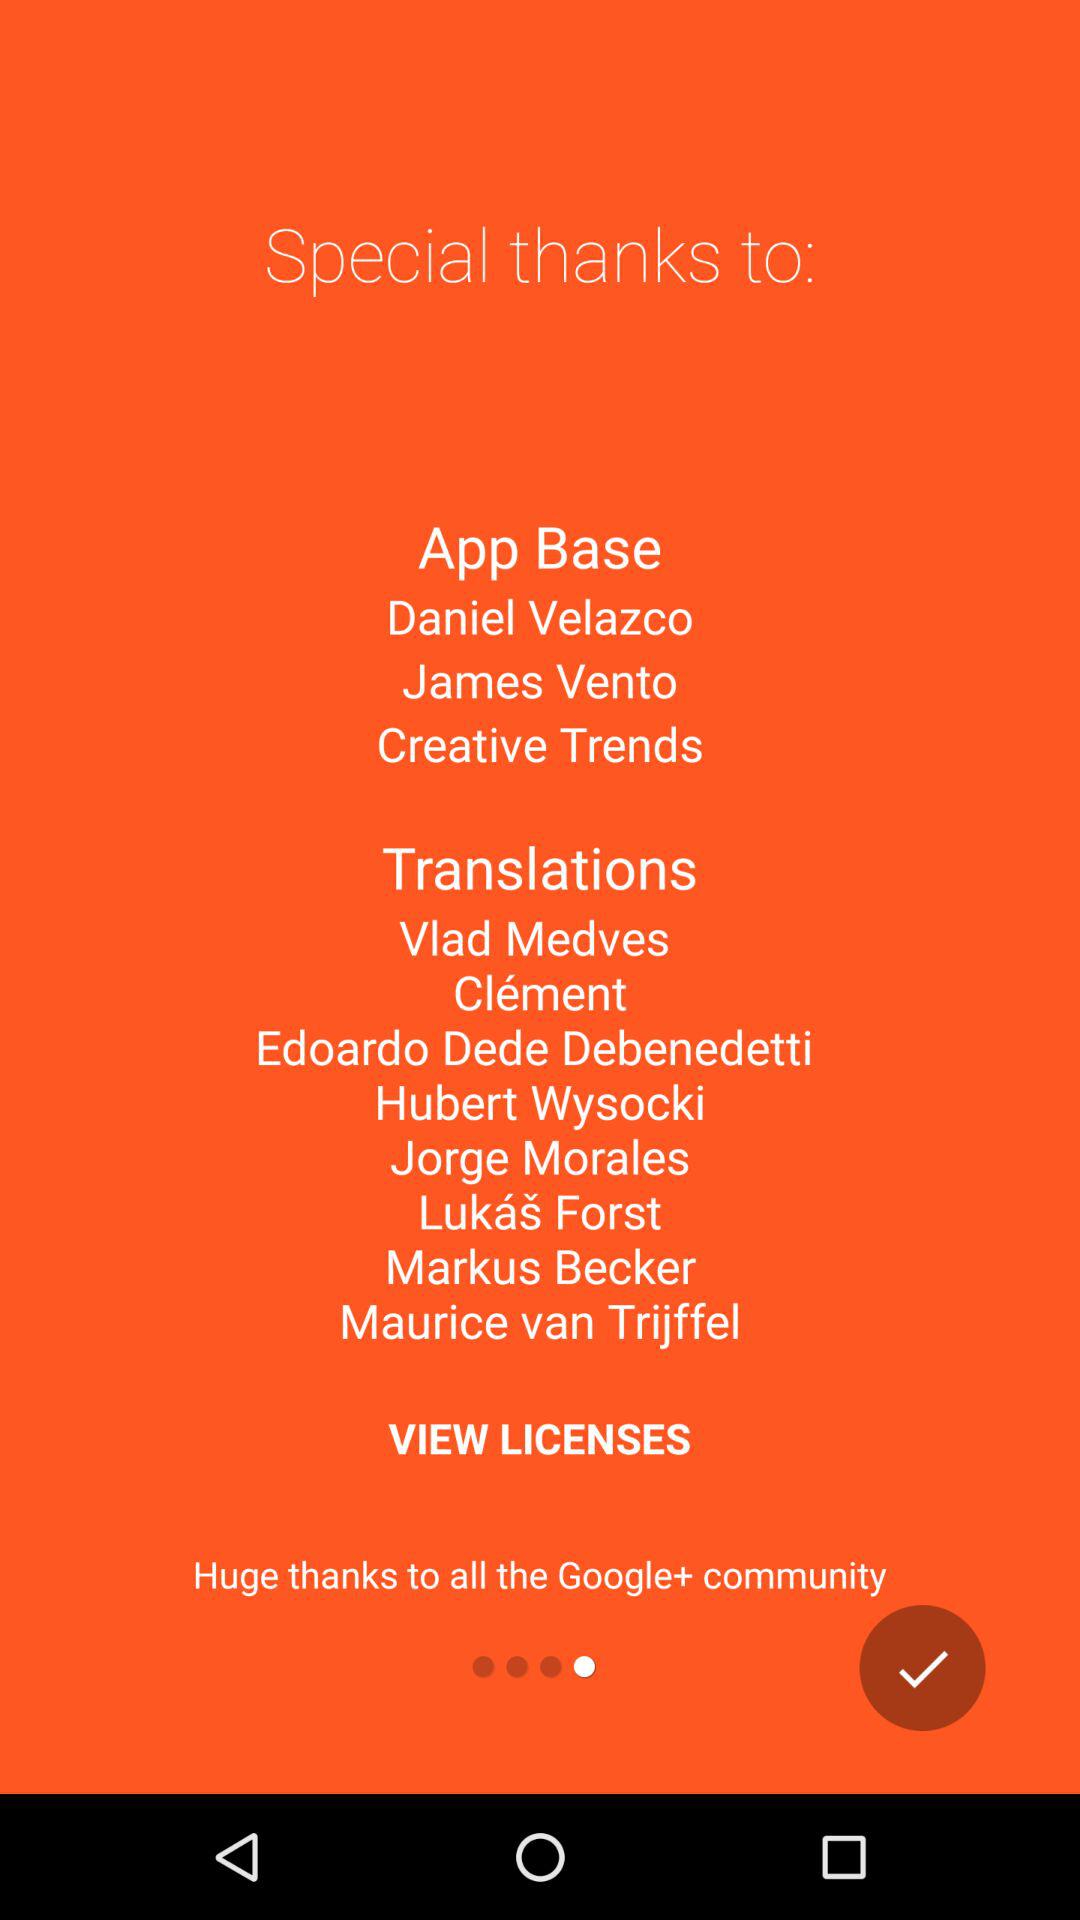 Image resolution: width=1080 pixels, height=1920 pixels. I want to click on tap the item above the huge thanks to icon, so click(539, 1438).